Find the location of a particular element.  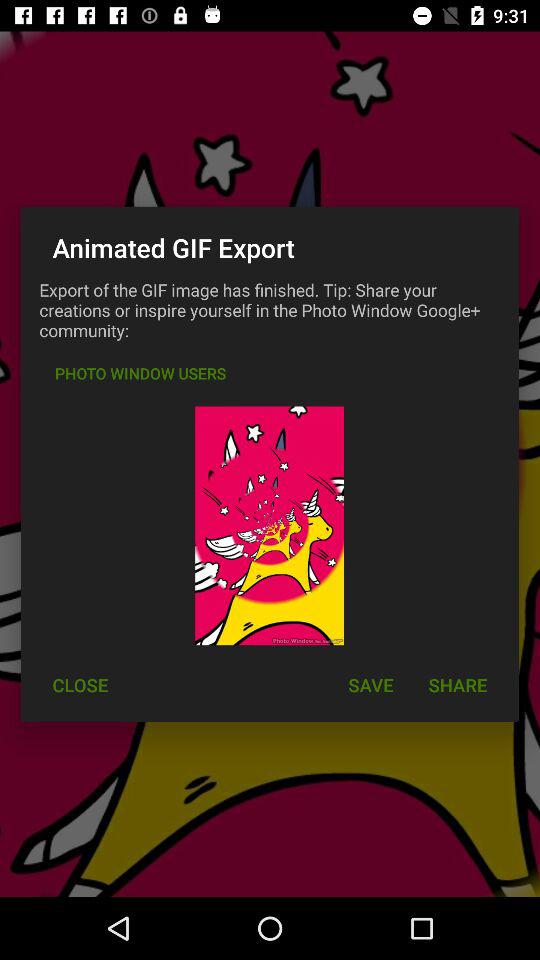

flip until the save item is located at coordinates (370, 684).